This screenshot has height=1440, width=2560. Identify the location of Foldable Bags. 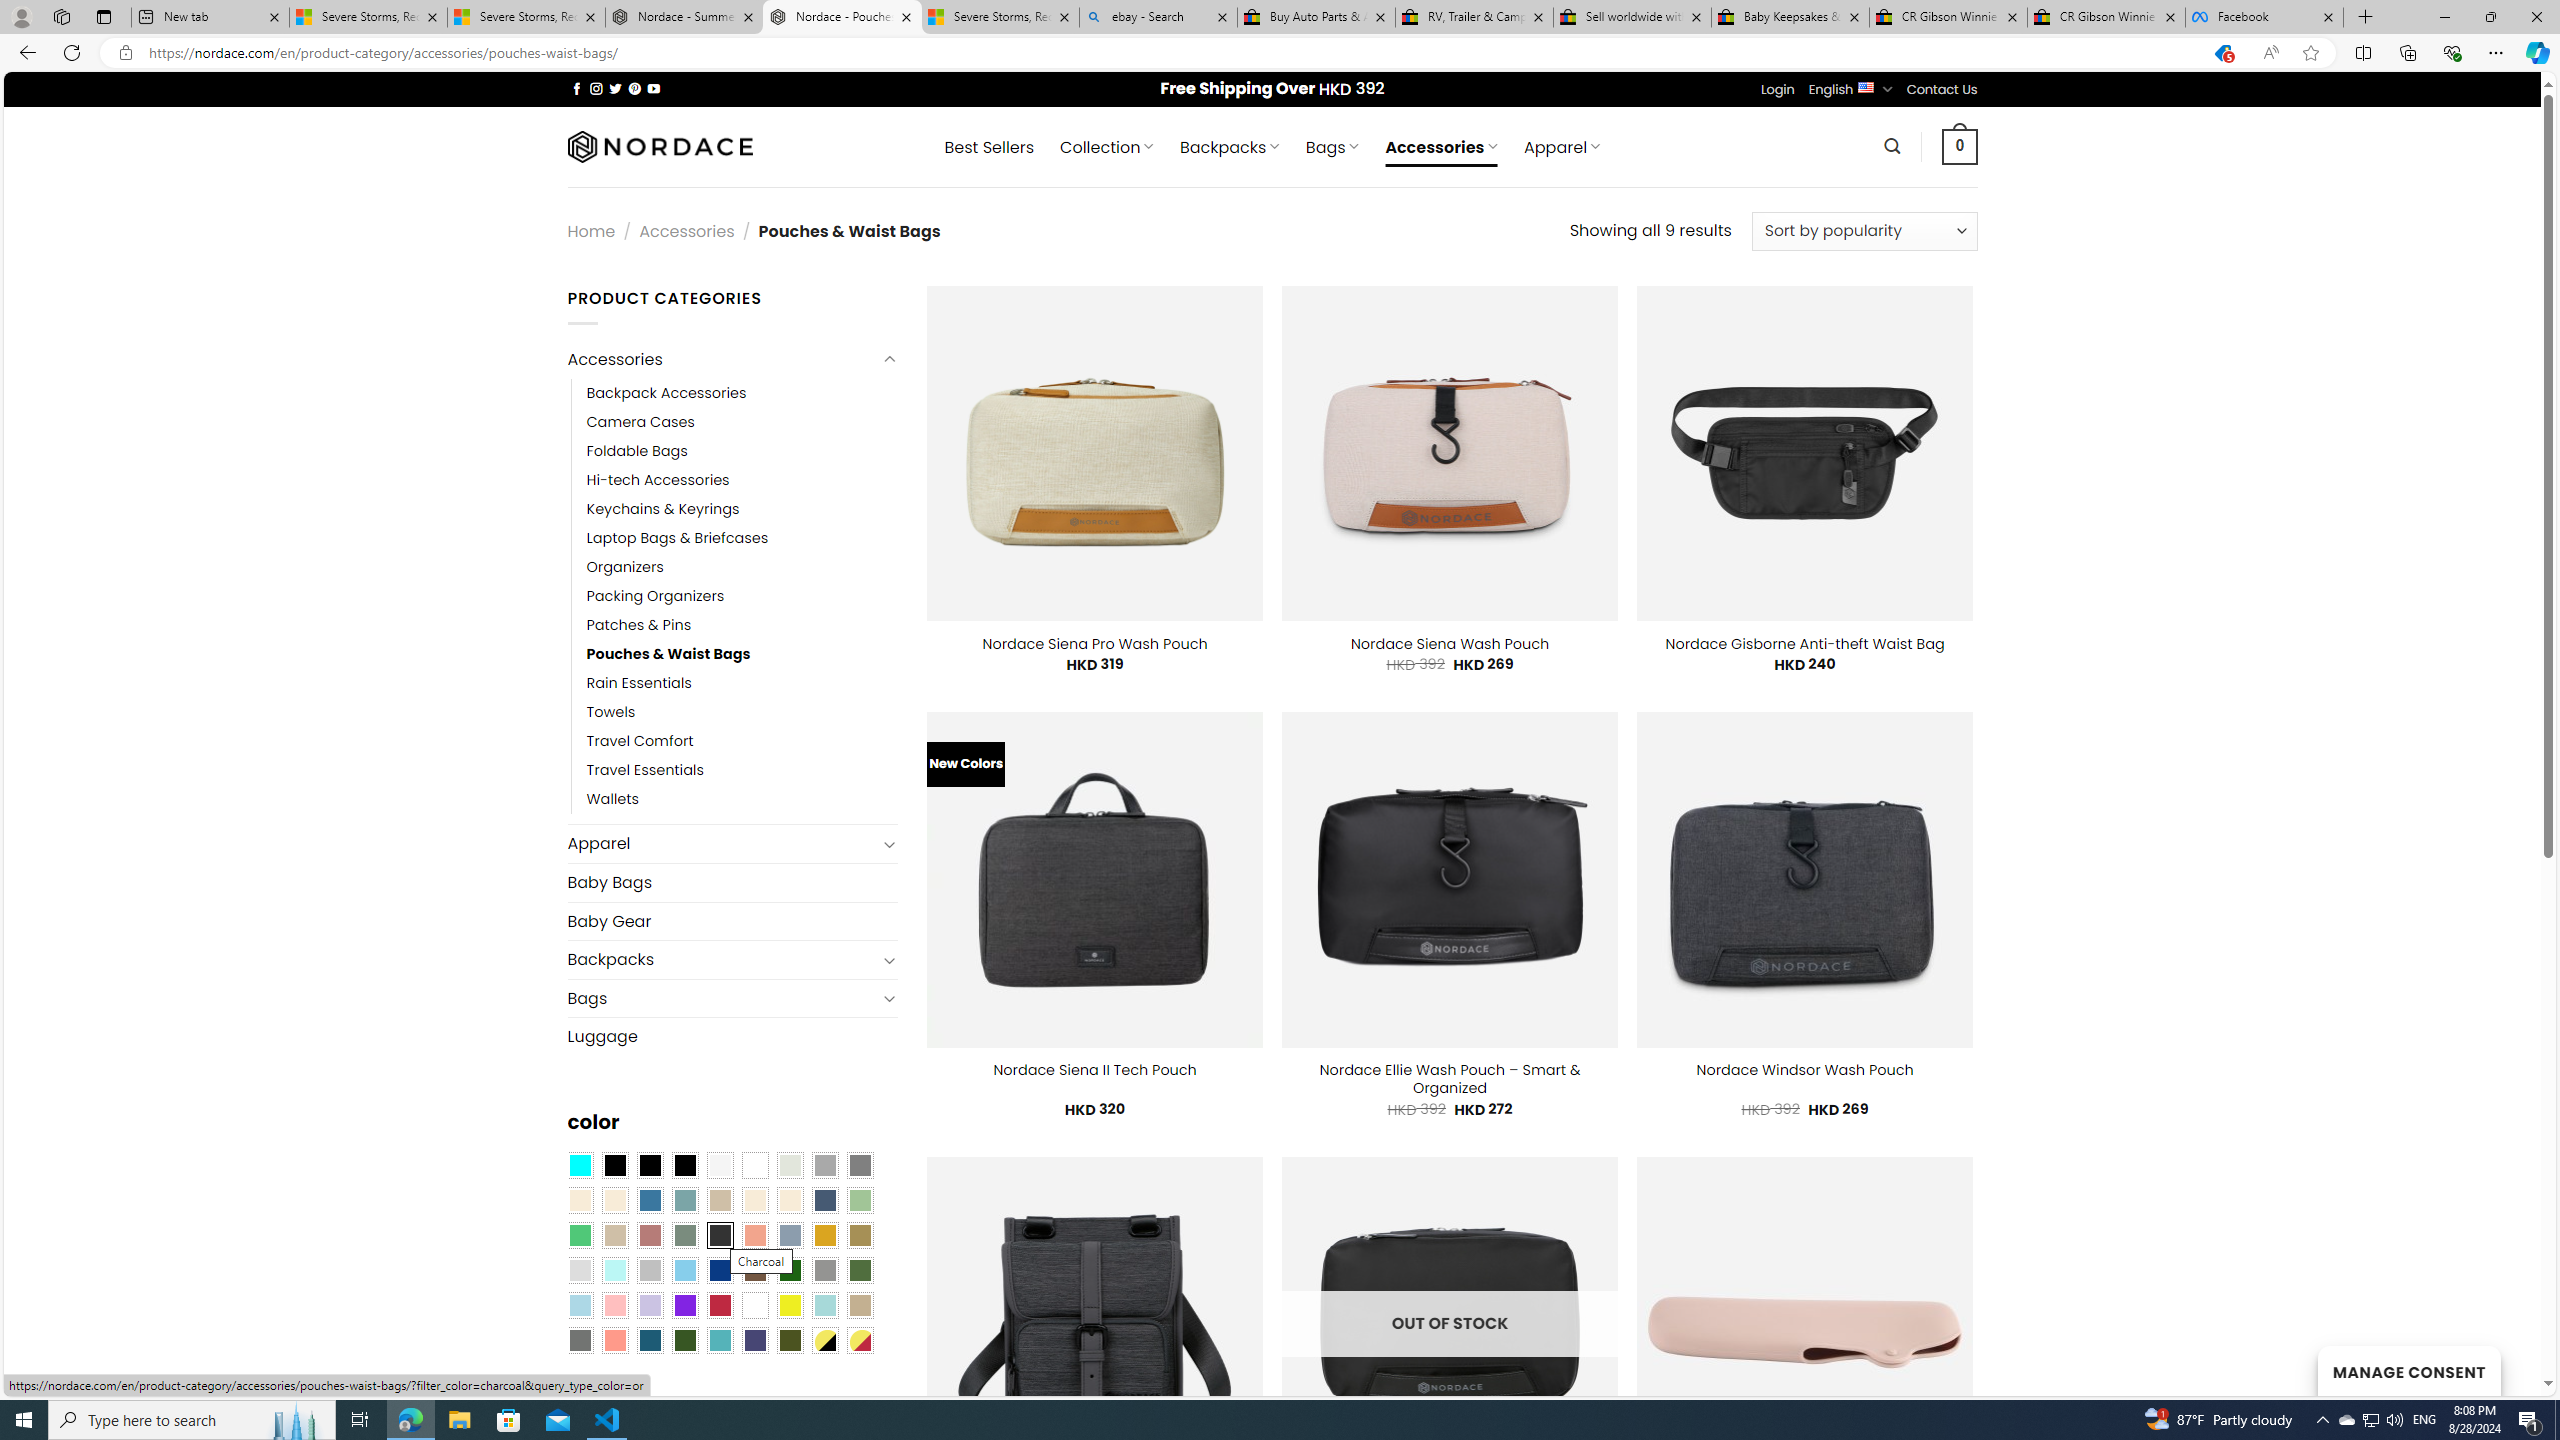
(742, 451).